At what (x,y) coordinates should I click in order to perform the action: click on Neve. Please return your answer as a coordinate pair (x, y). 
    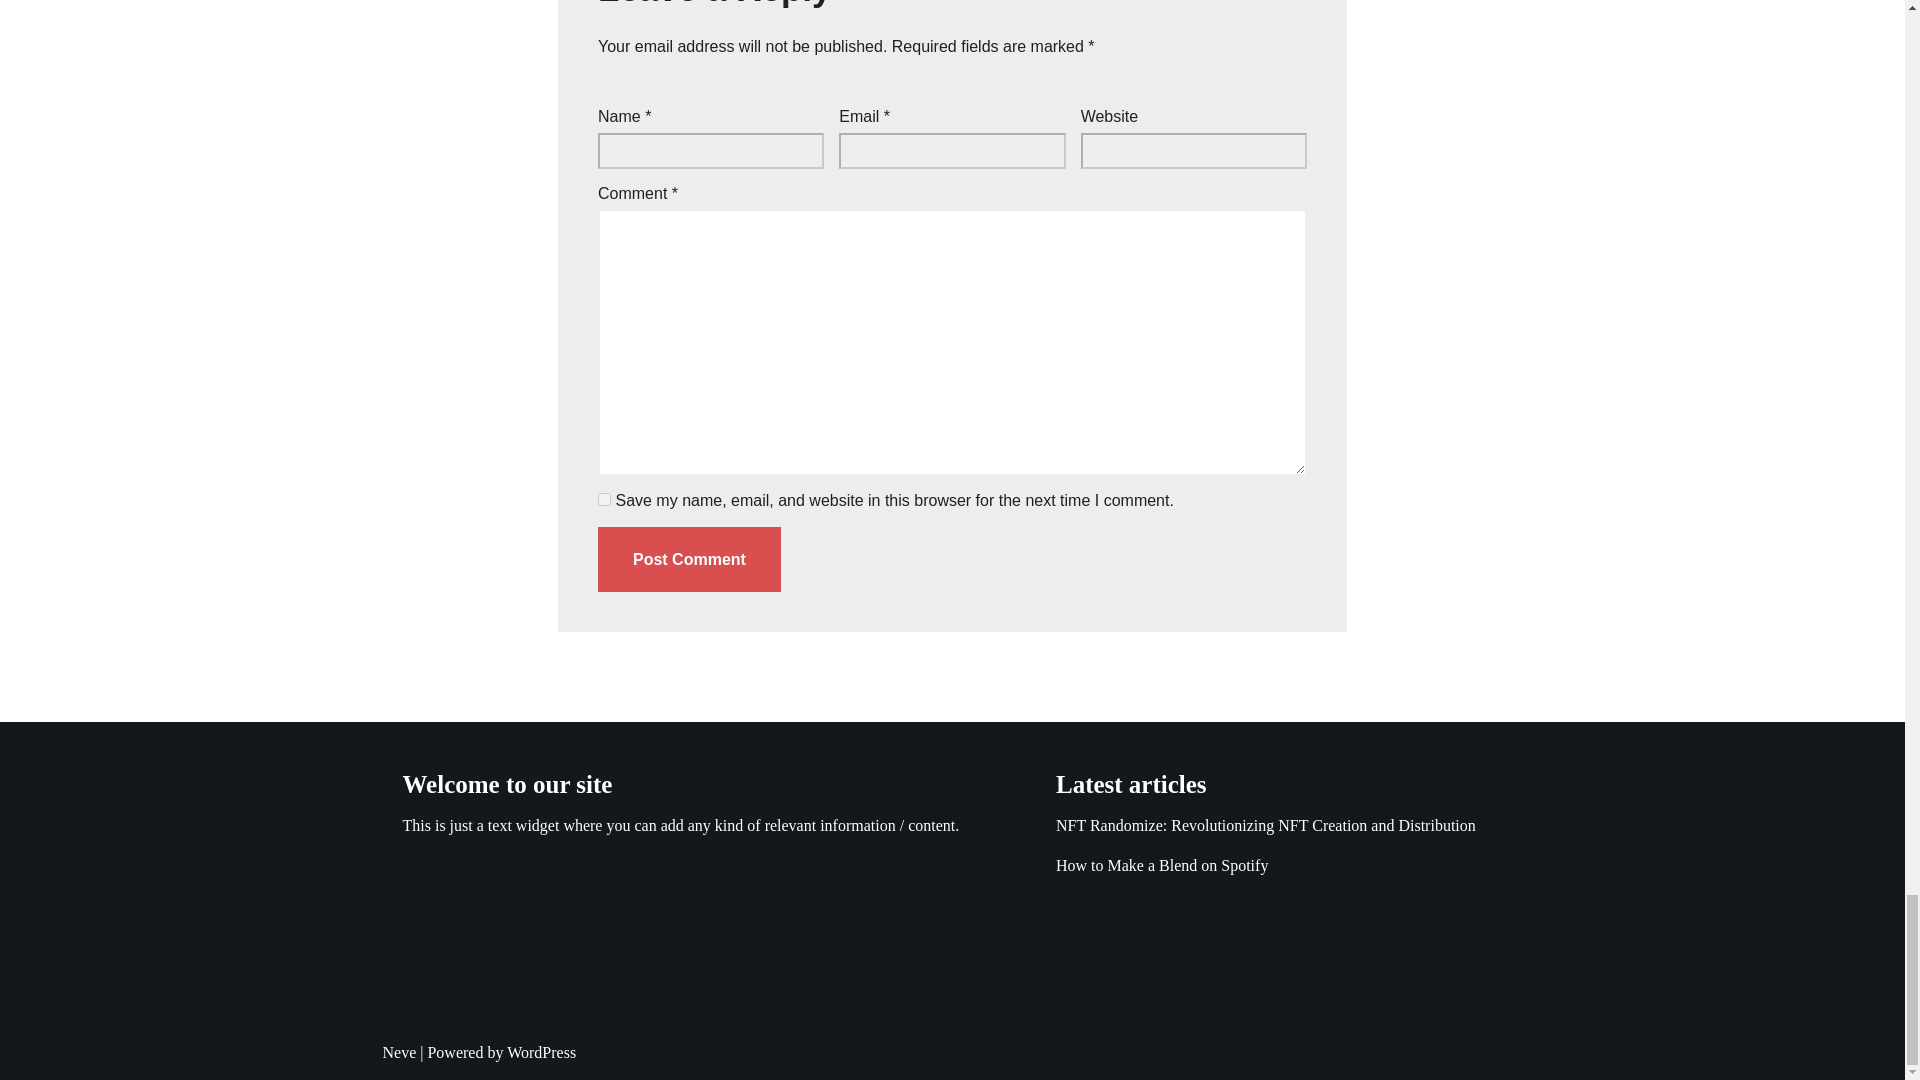
    Looking at the image, I should click on (399, 1052).